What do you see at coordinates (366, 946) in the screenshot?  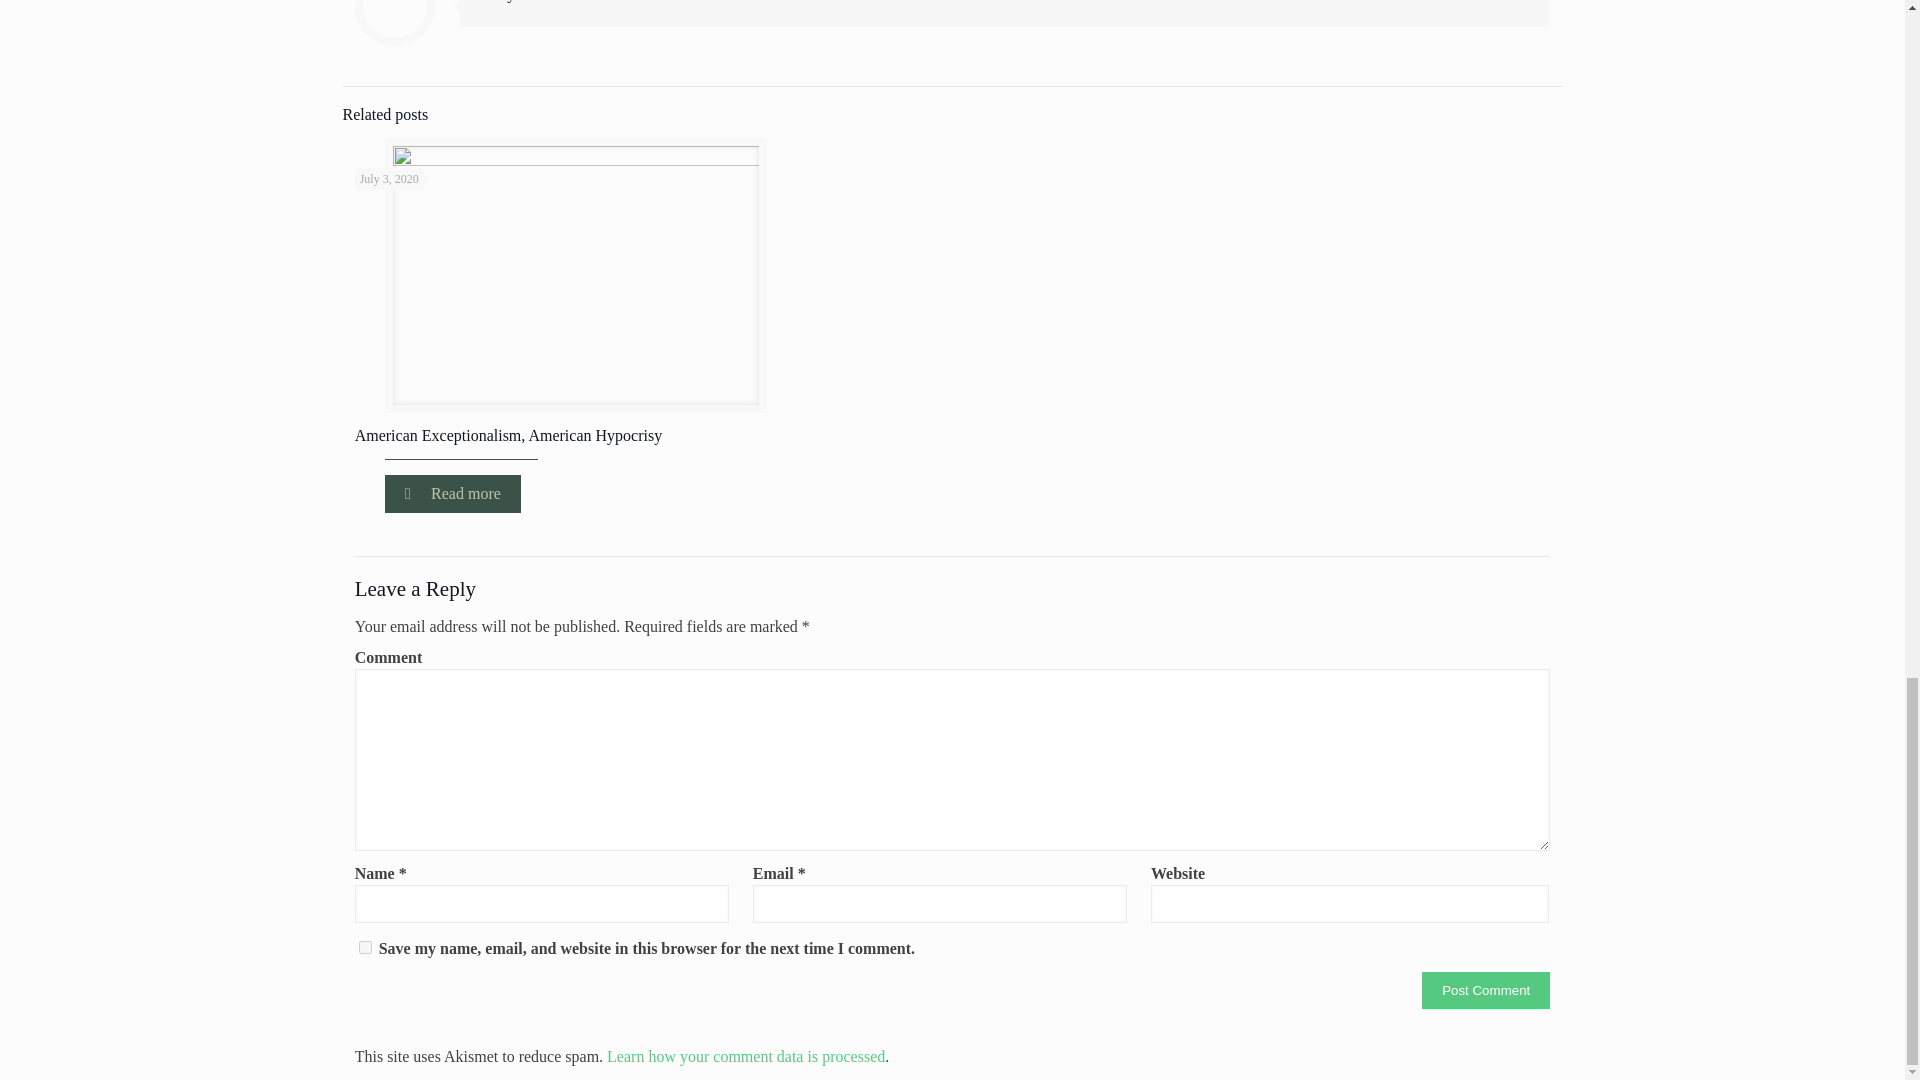 I see `yes` at bounding box center [366, 946].